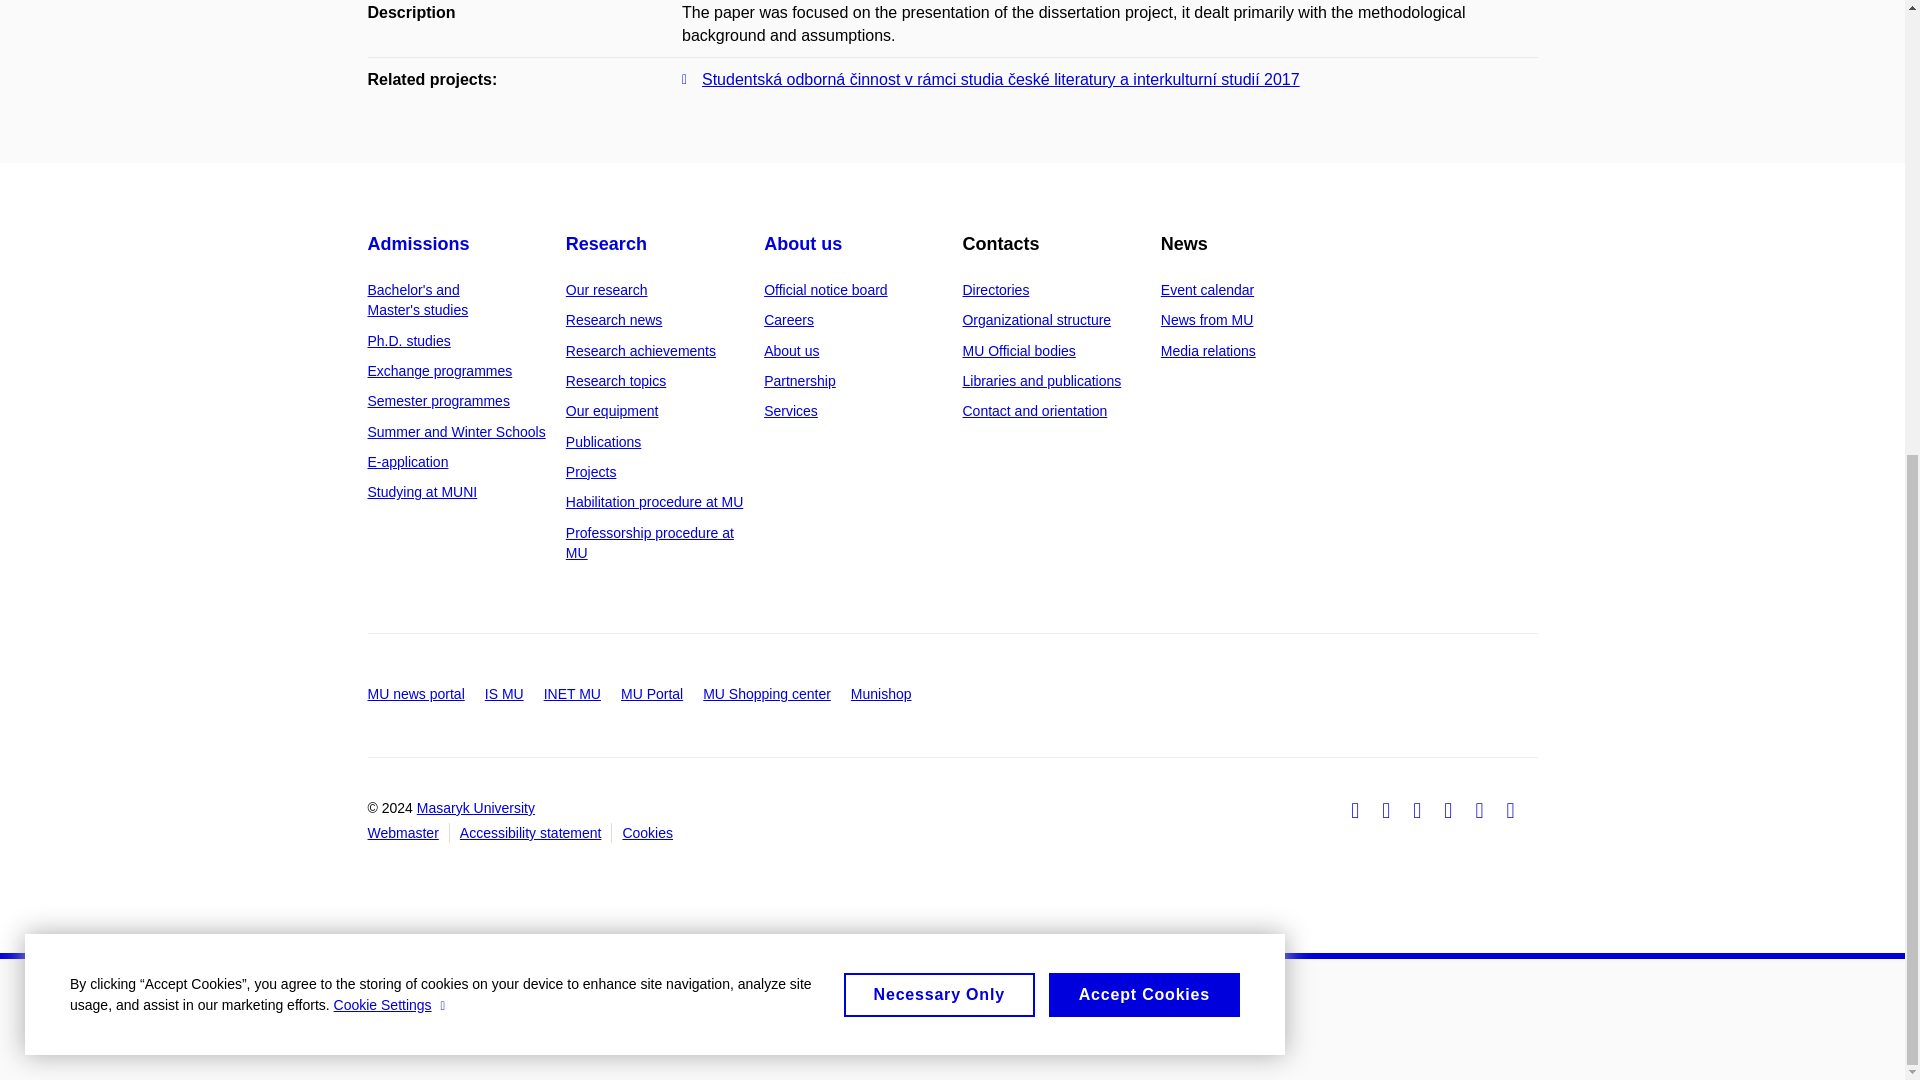  What do you see at coordinates (641, 350) in the screenshot?
I see `Research achievements` at bounding box center [641, 350].